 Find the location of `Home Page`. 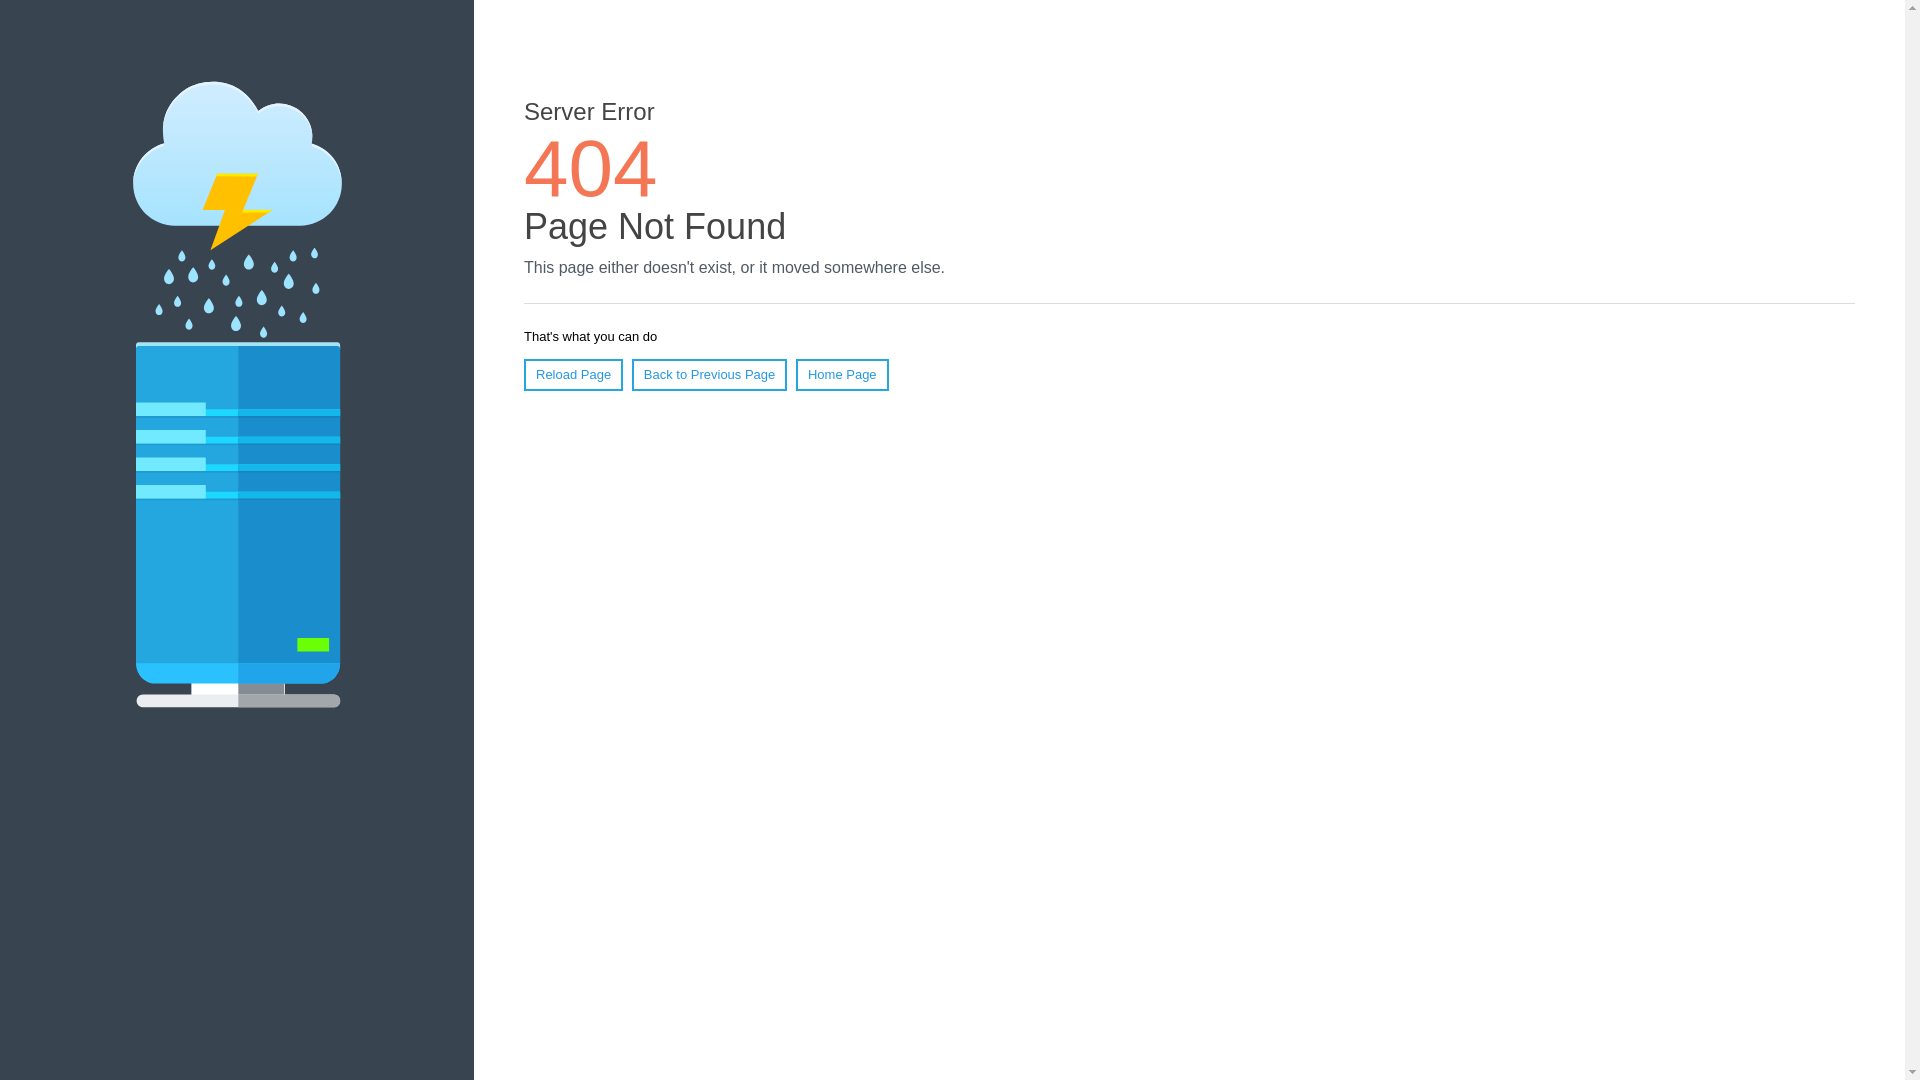

Home Page is located at coordinates (842, 375).